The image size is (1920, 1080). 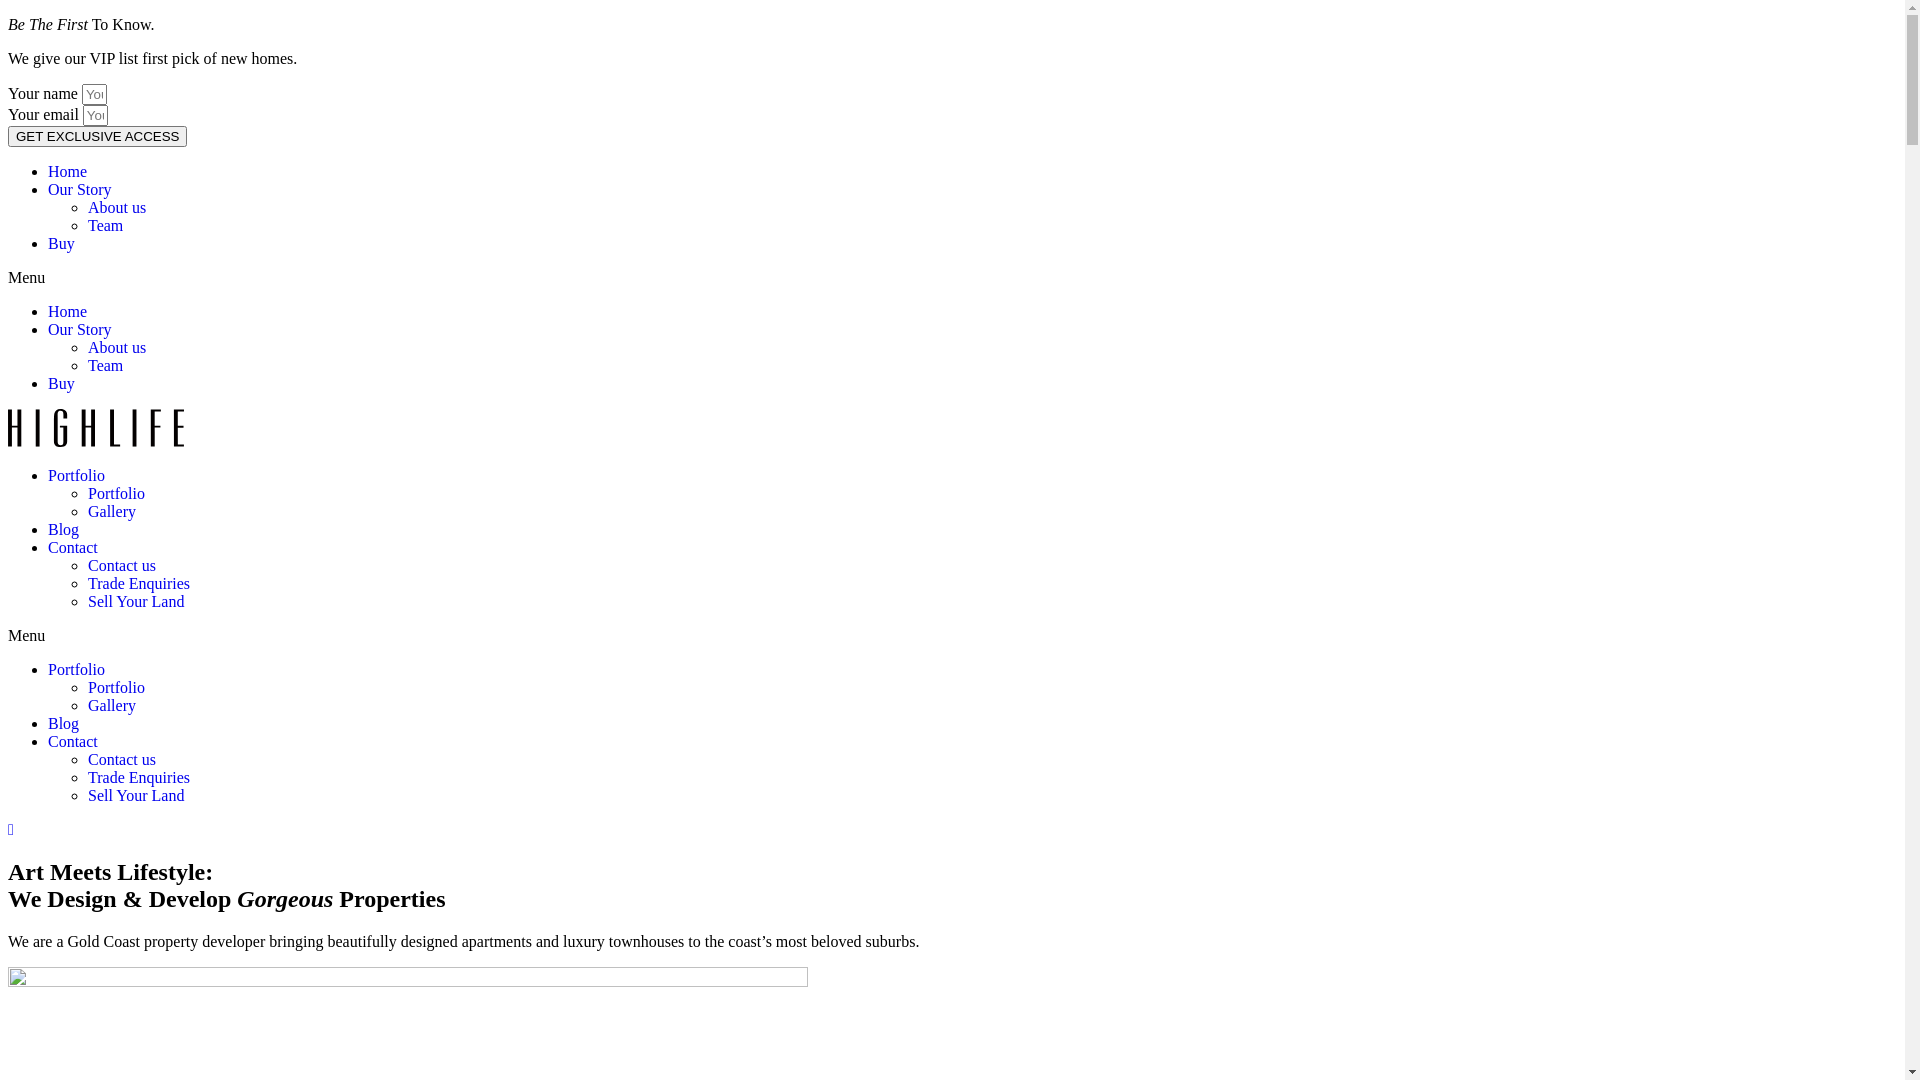 I want to click on Our Story, so click(x=80, y=190).